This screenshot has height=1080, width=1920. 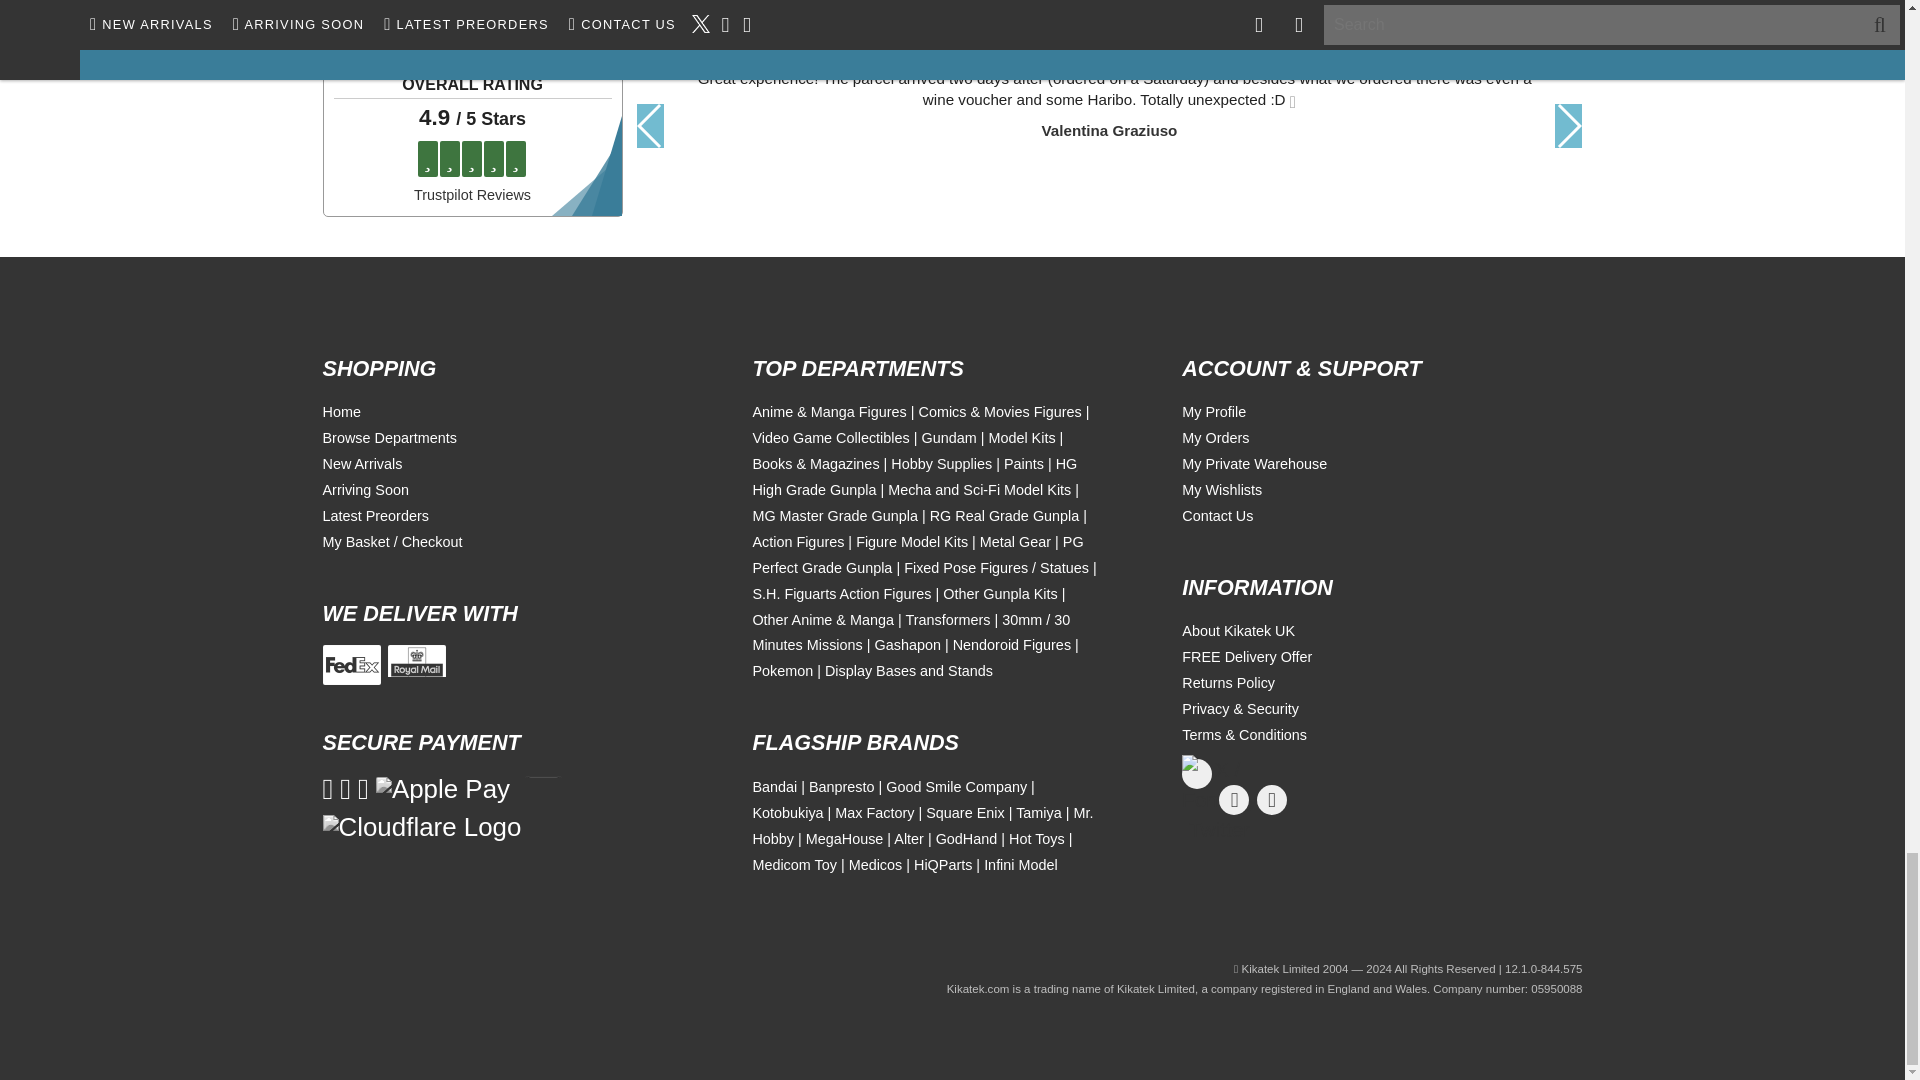 What do you see at coordinates (341, 412) in the screenshot?
I see `Home` at bounding box center [341, 412].